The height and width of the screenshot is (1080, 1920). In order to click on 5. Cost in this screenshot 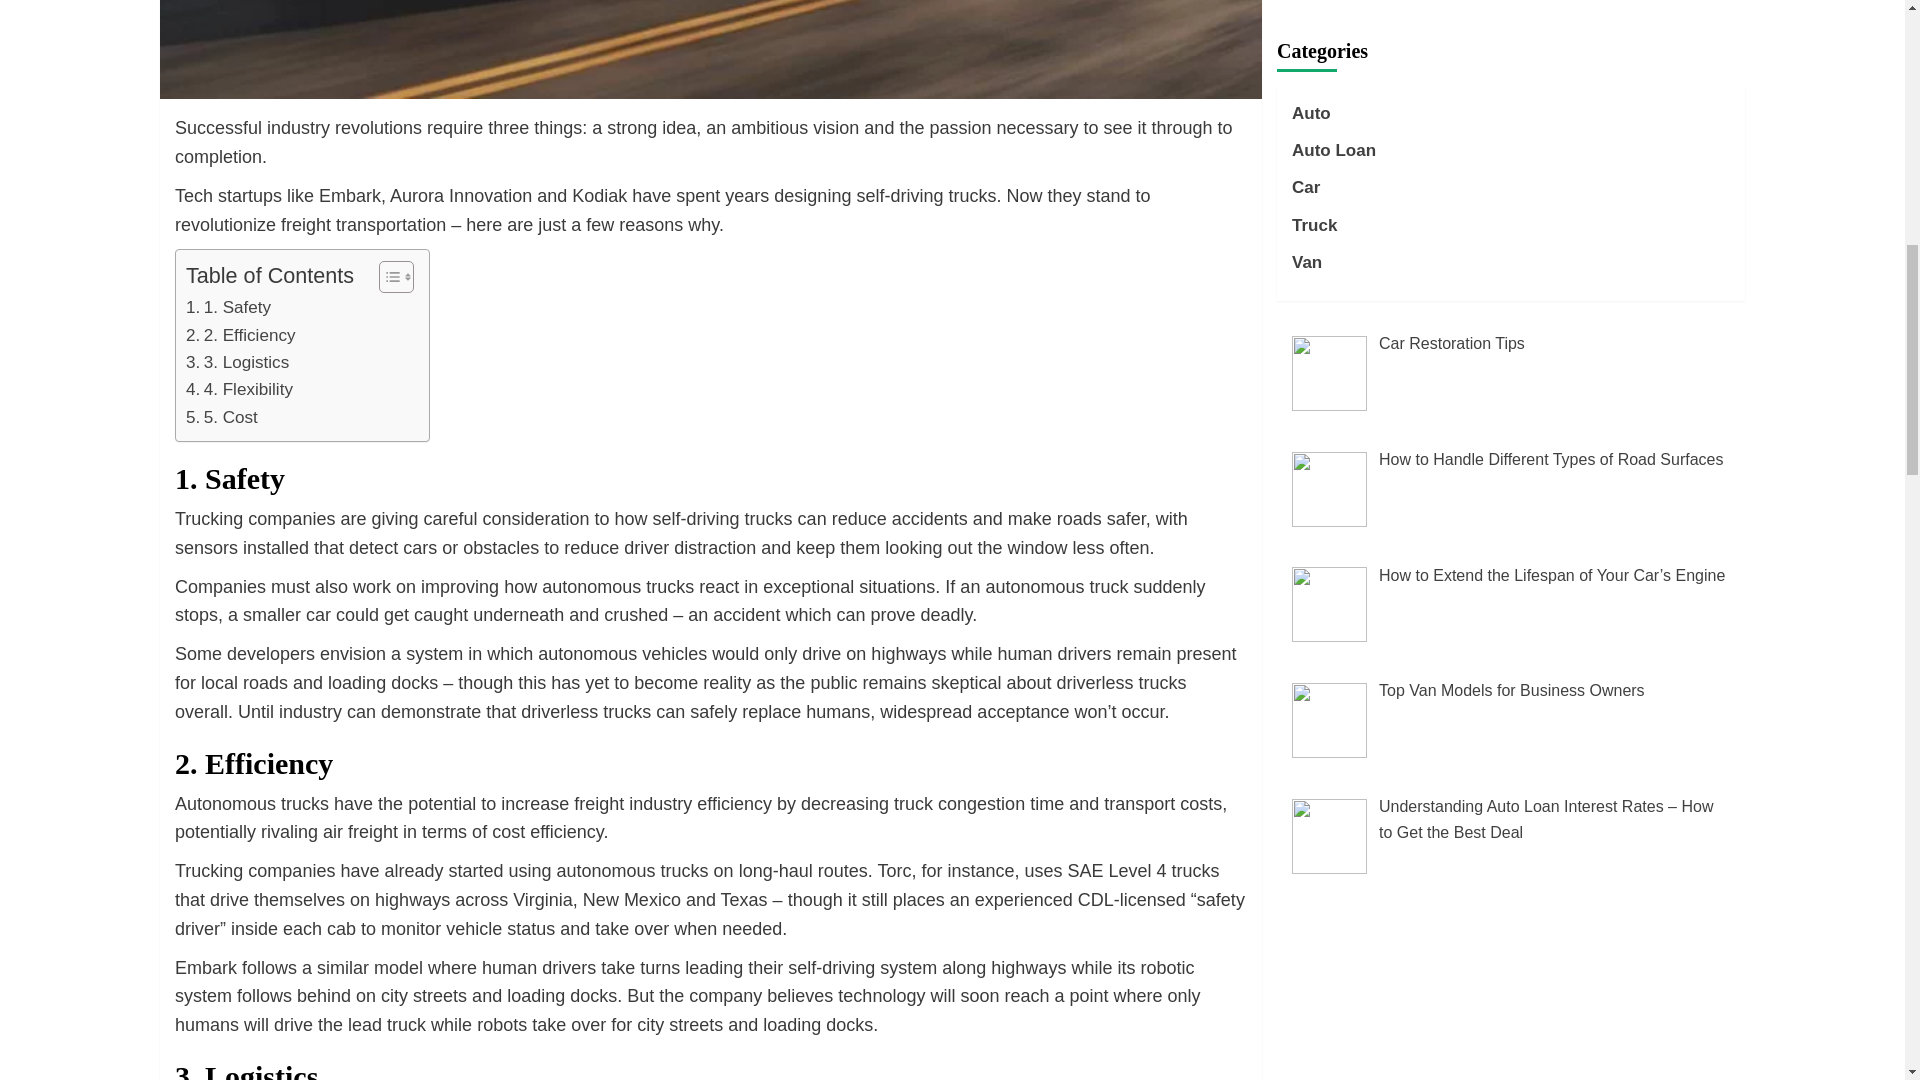, I will do `click(222, 416)`.